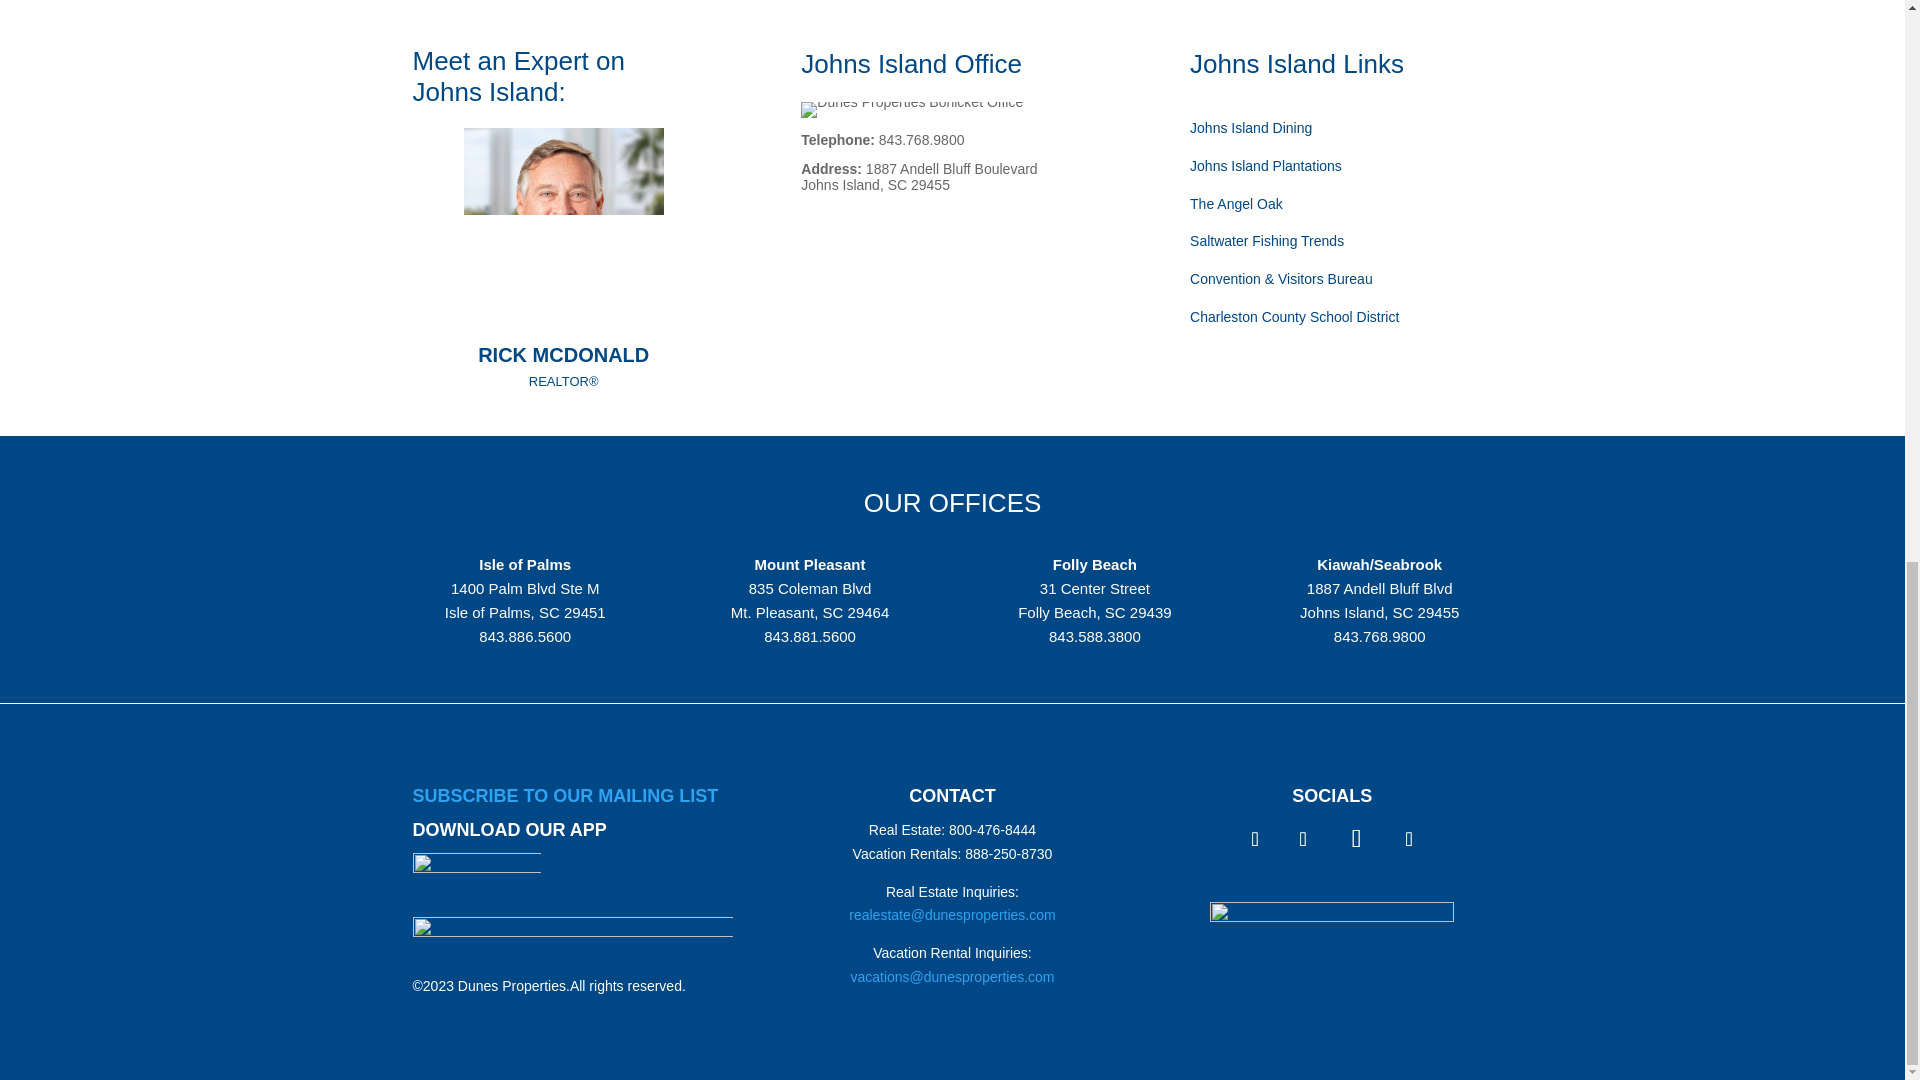 This screenshot has height=1080, width=1920. I want to click on DunesPropLogo-White, so click(572, 940).